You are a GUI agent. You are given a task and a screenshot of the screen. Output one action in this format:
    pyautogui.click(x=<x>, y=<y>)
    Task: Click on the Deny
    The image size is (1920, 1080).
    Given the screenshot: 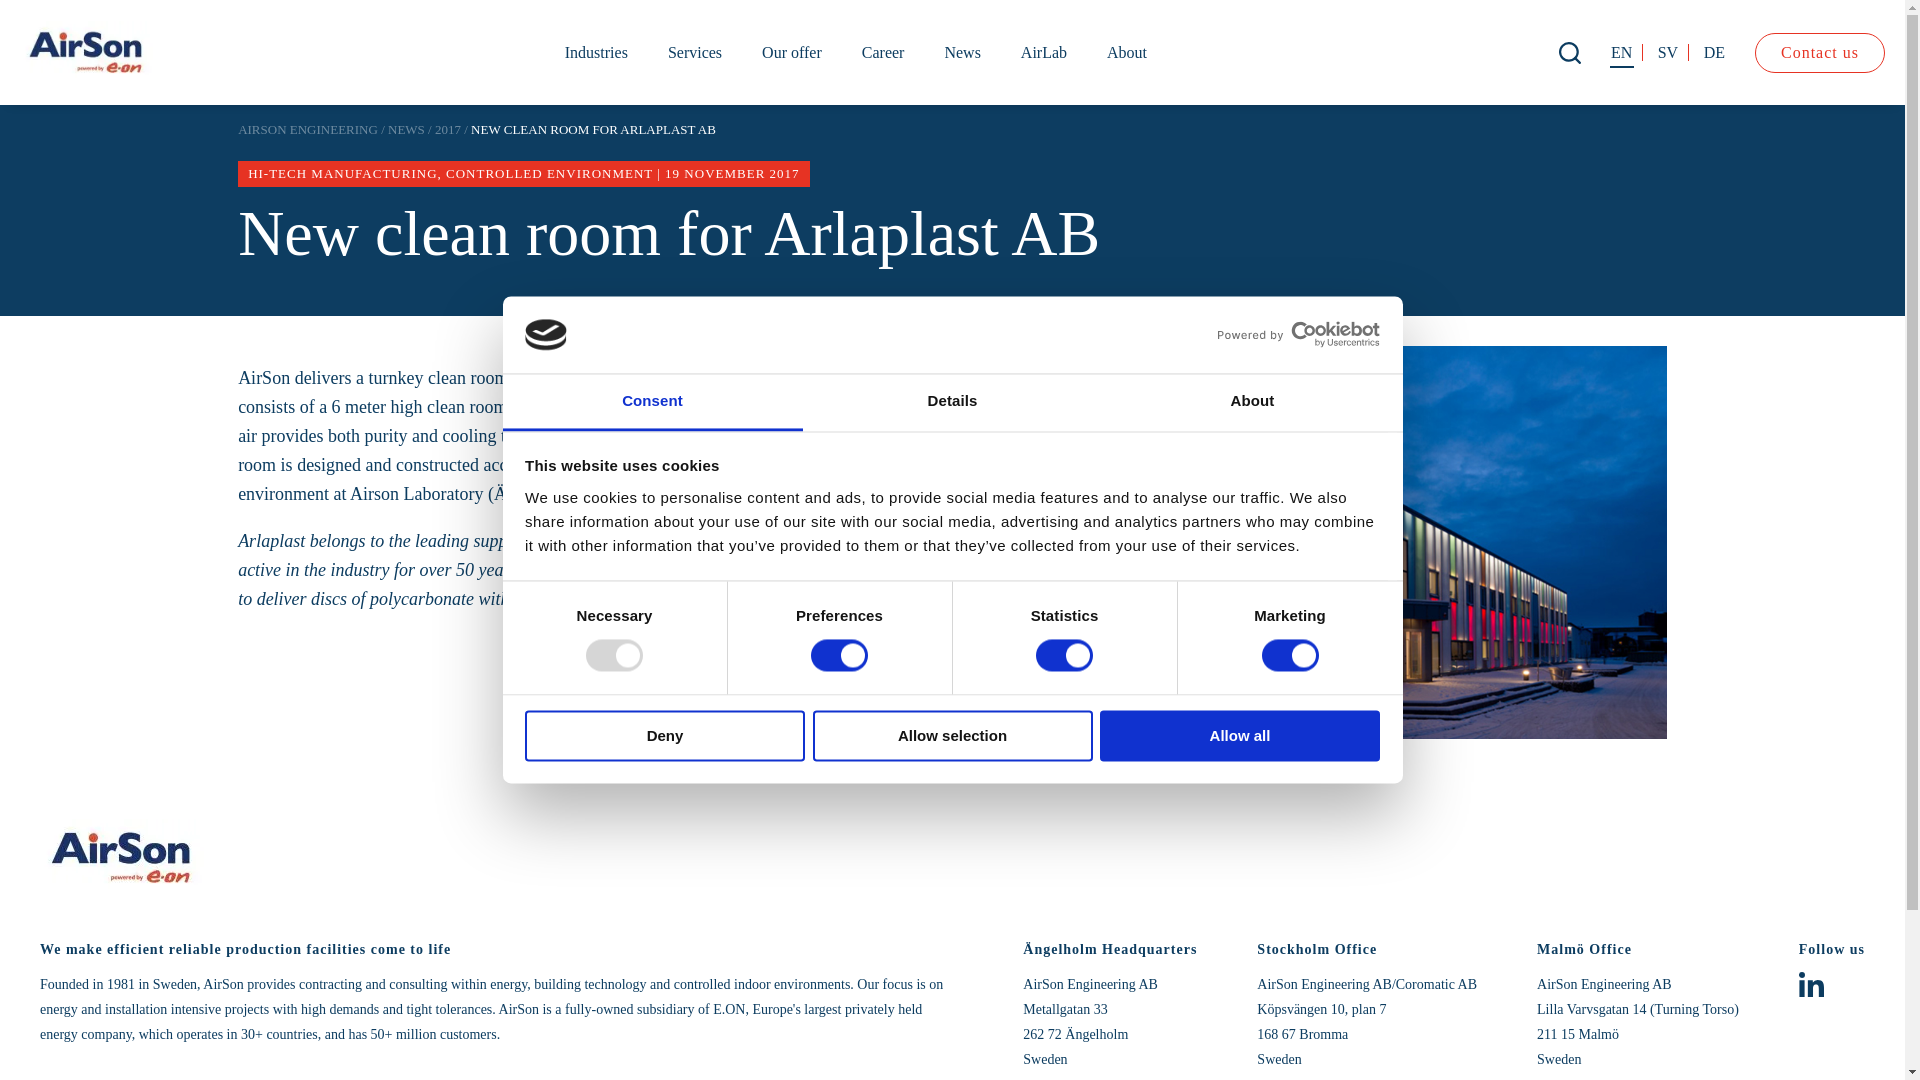 What is the action you would take?
    pyautogui.click(x=664, y=735)
    